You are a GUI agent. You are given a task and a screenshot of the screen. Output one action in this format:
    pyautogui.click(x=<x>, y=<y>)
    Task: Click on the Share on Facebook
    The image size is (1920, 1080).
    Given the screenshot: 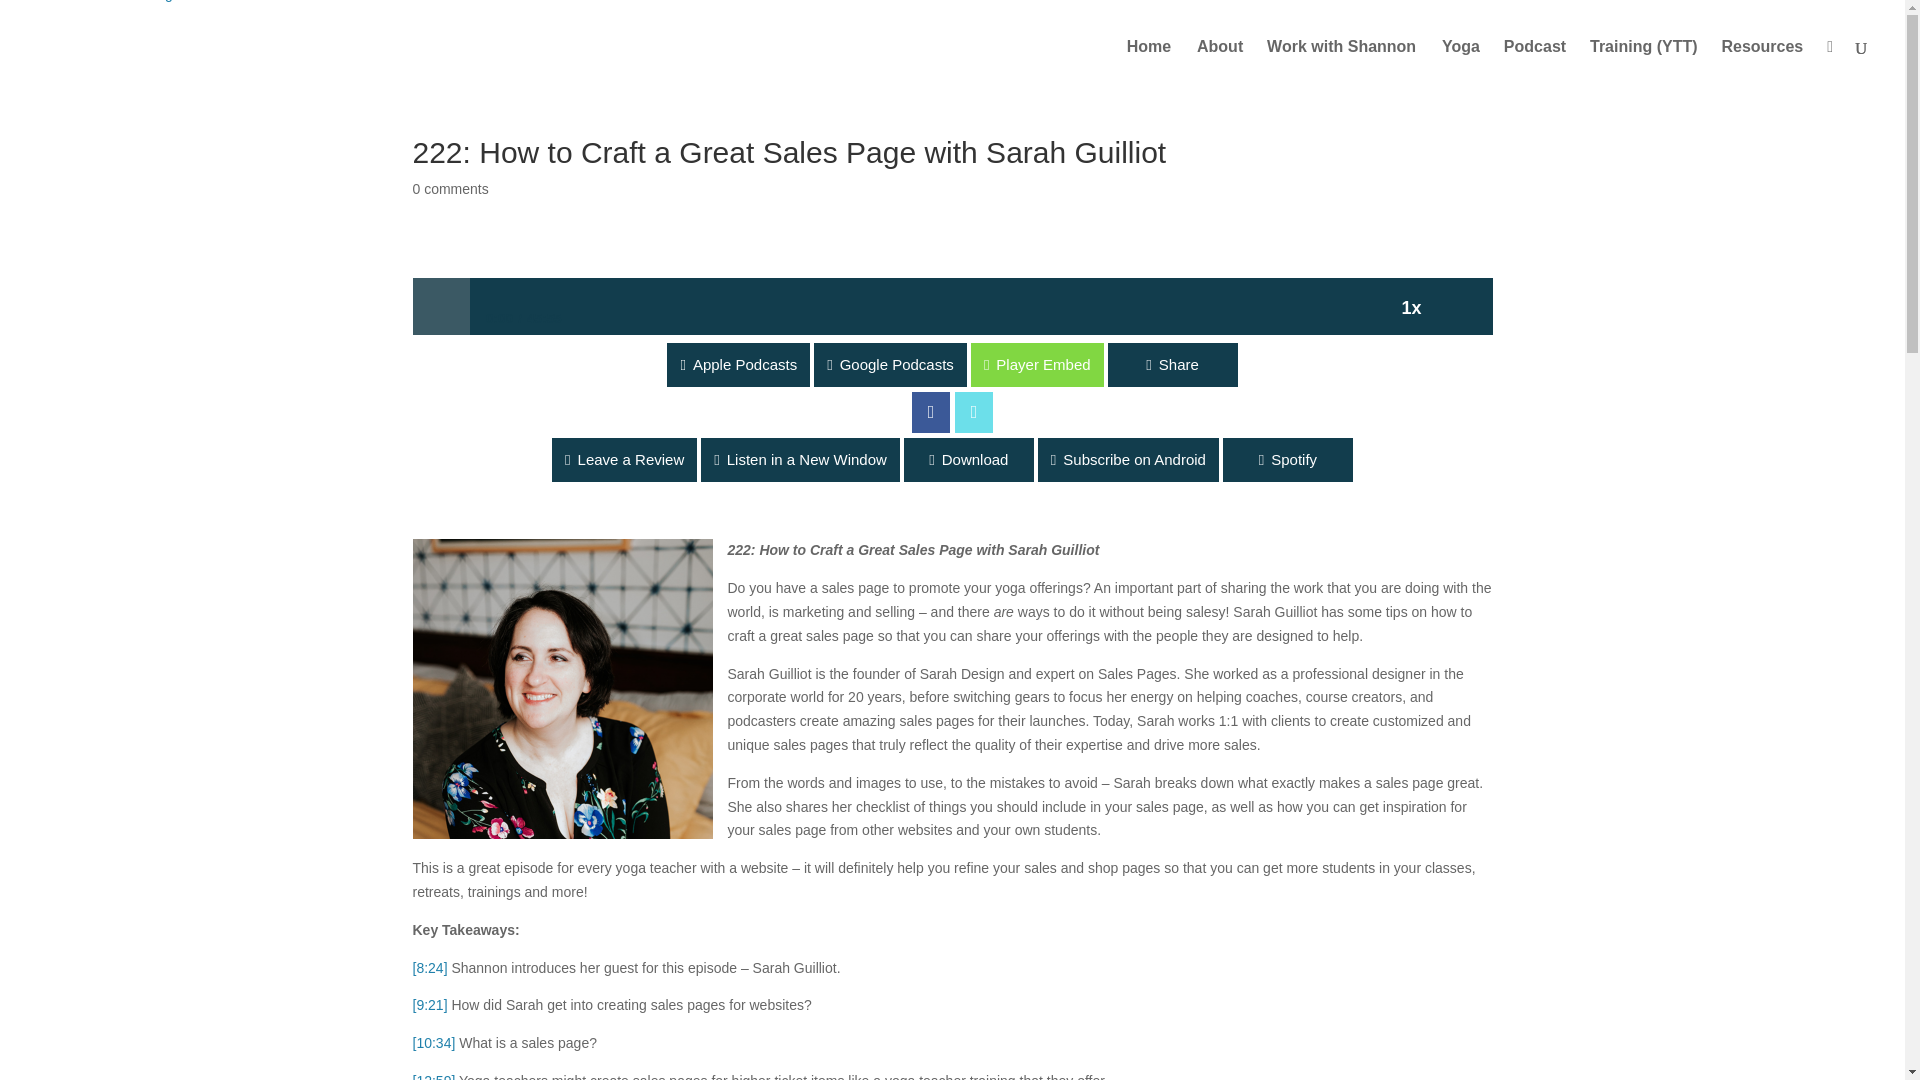 What is the action you would take?
    pyautogui.click(x=931, y=412)
    